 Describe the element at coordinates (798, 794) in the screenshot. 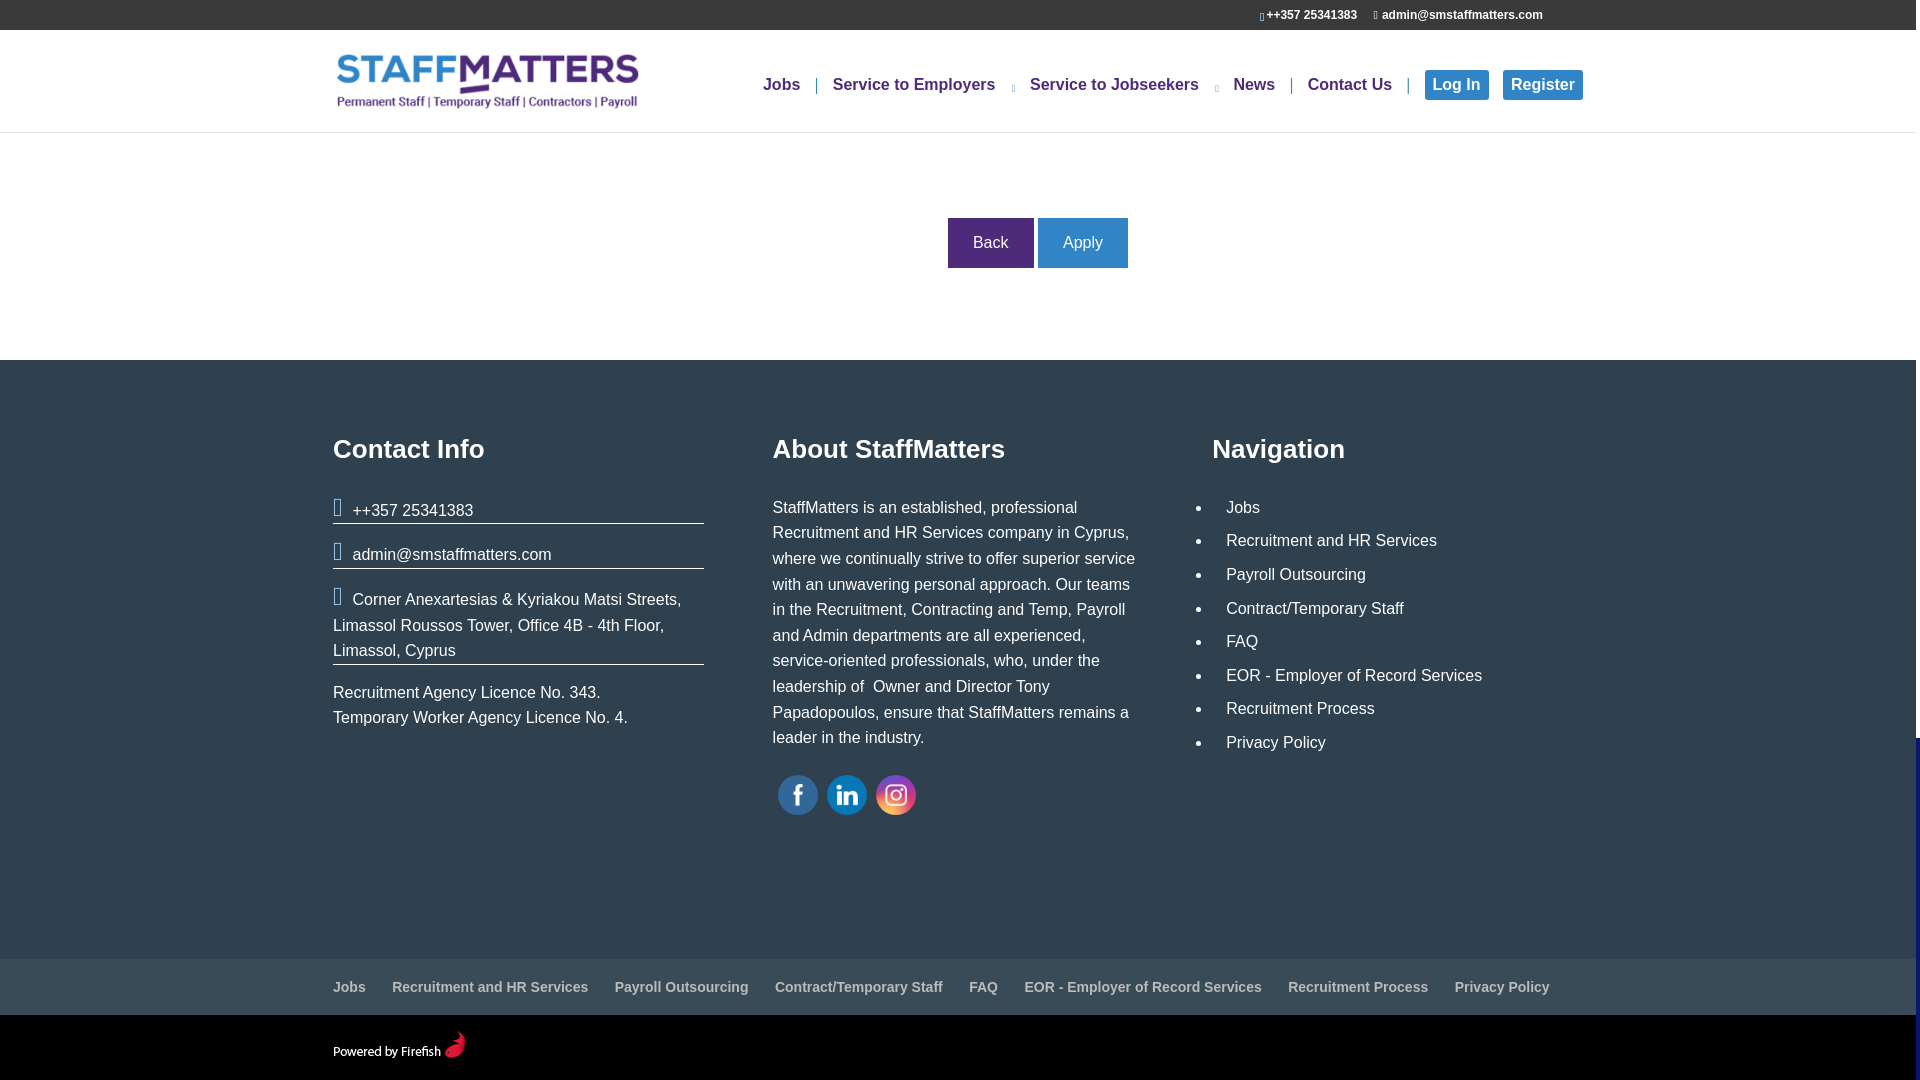

I see `Facebook` at that location.